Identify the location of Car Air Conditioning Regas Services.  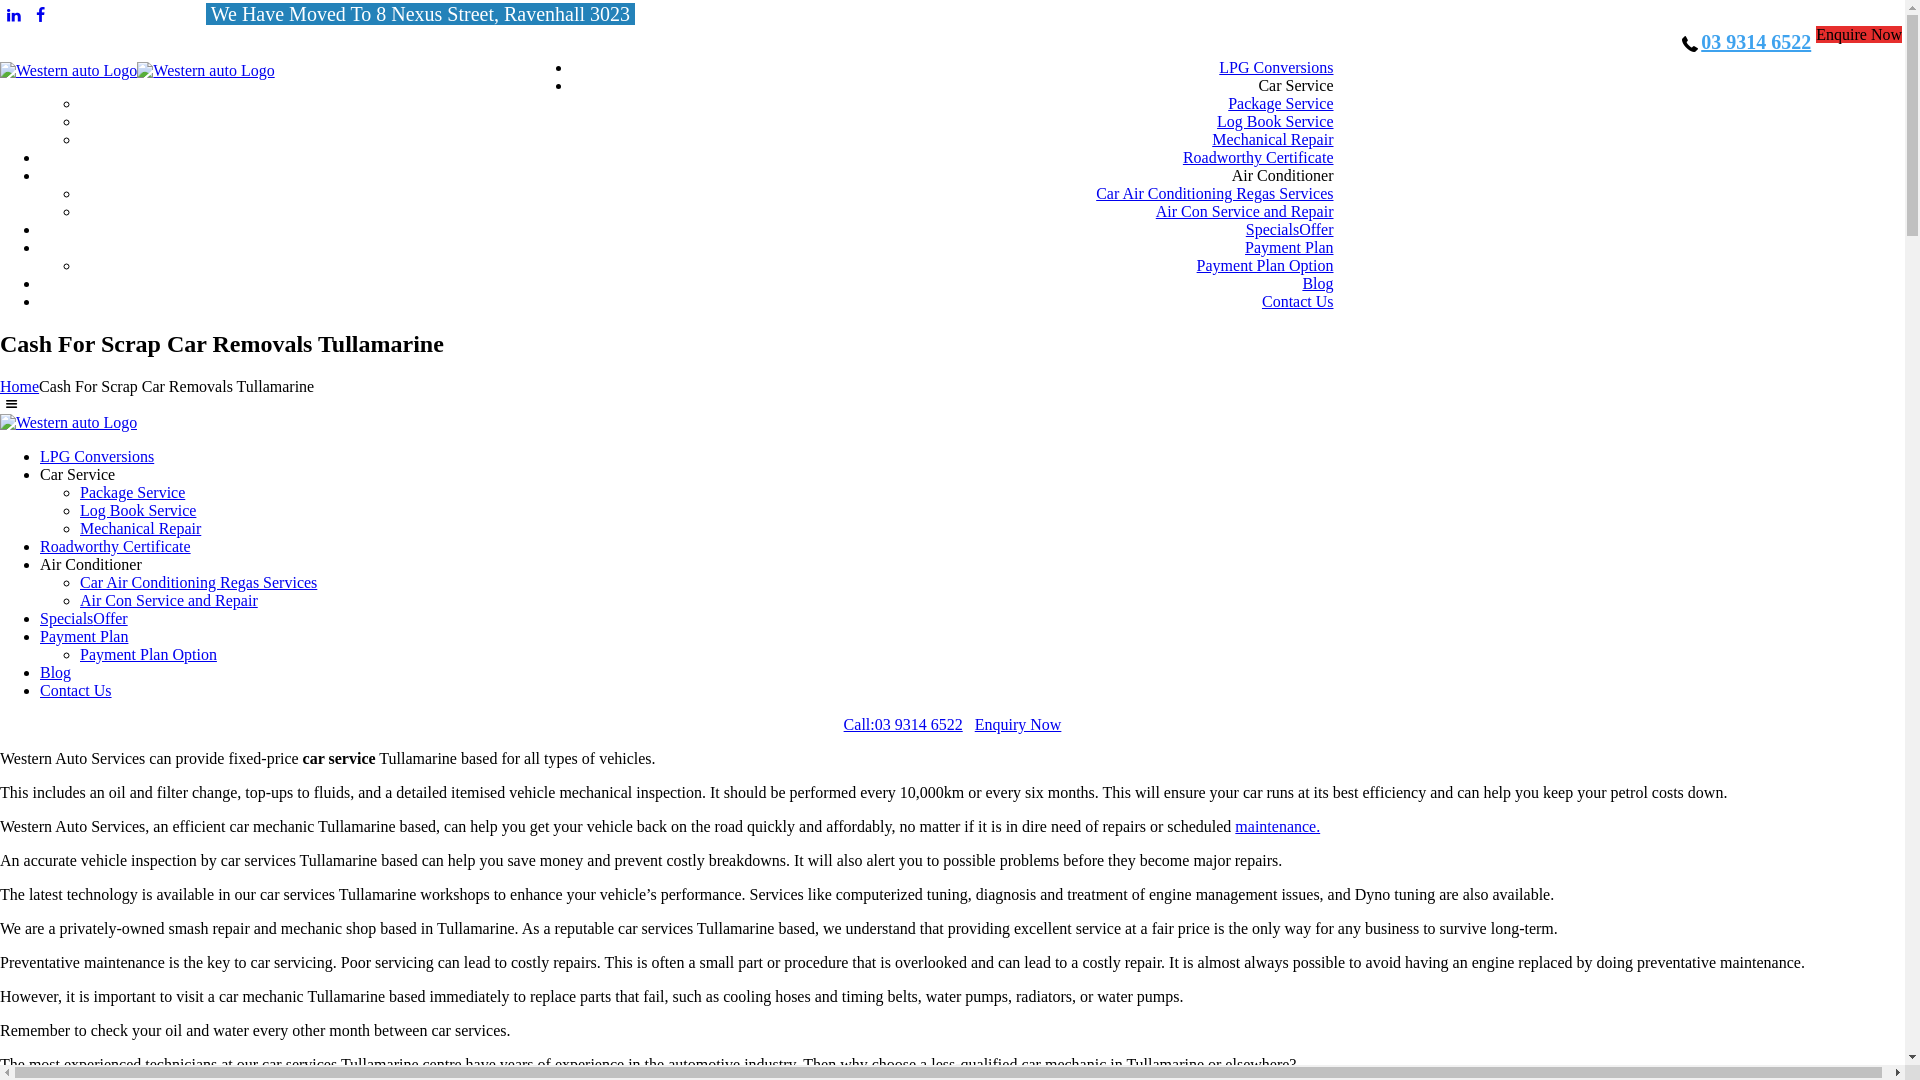
(1214, 194).